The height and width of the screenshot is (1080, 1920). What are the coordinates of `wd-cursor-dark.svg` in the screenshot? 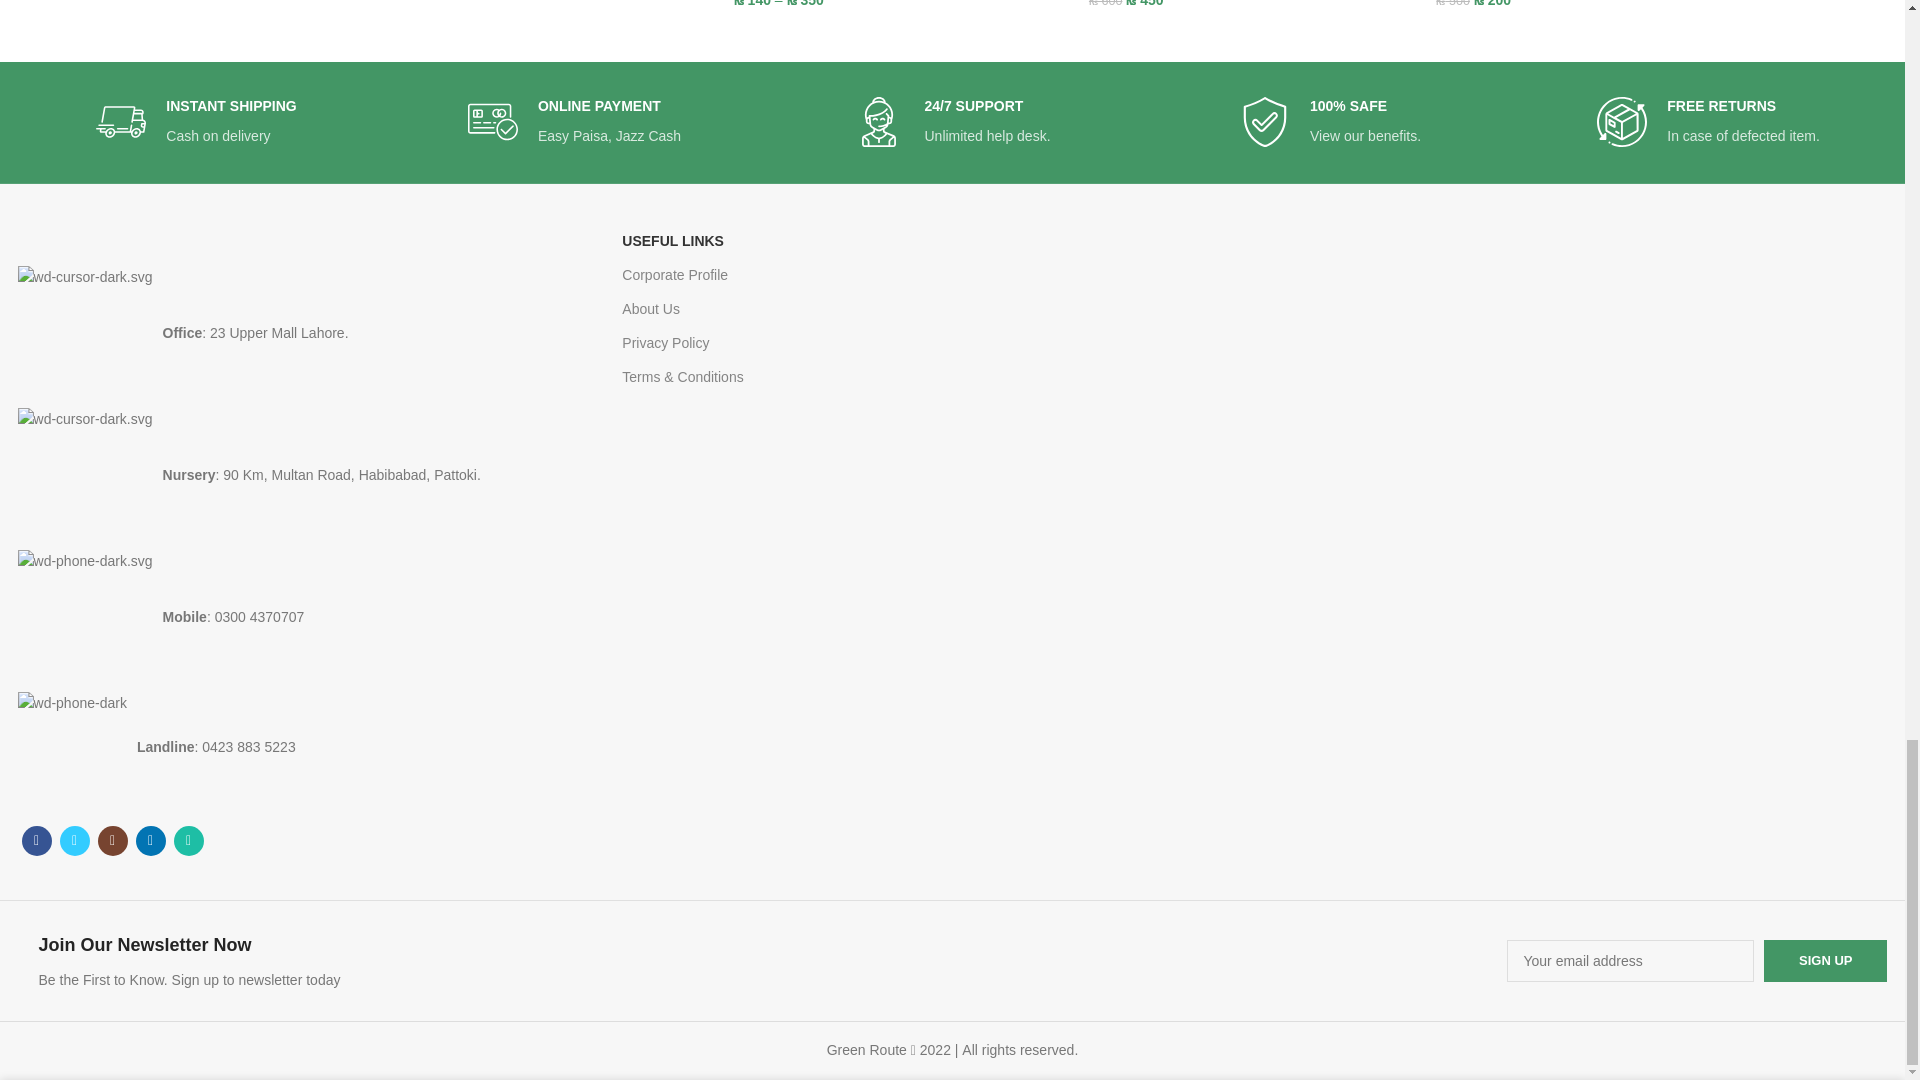 It's located at (85, 332).